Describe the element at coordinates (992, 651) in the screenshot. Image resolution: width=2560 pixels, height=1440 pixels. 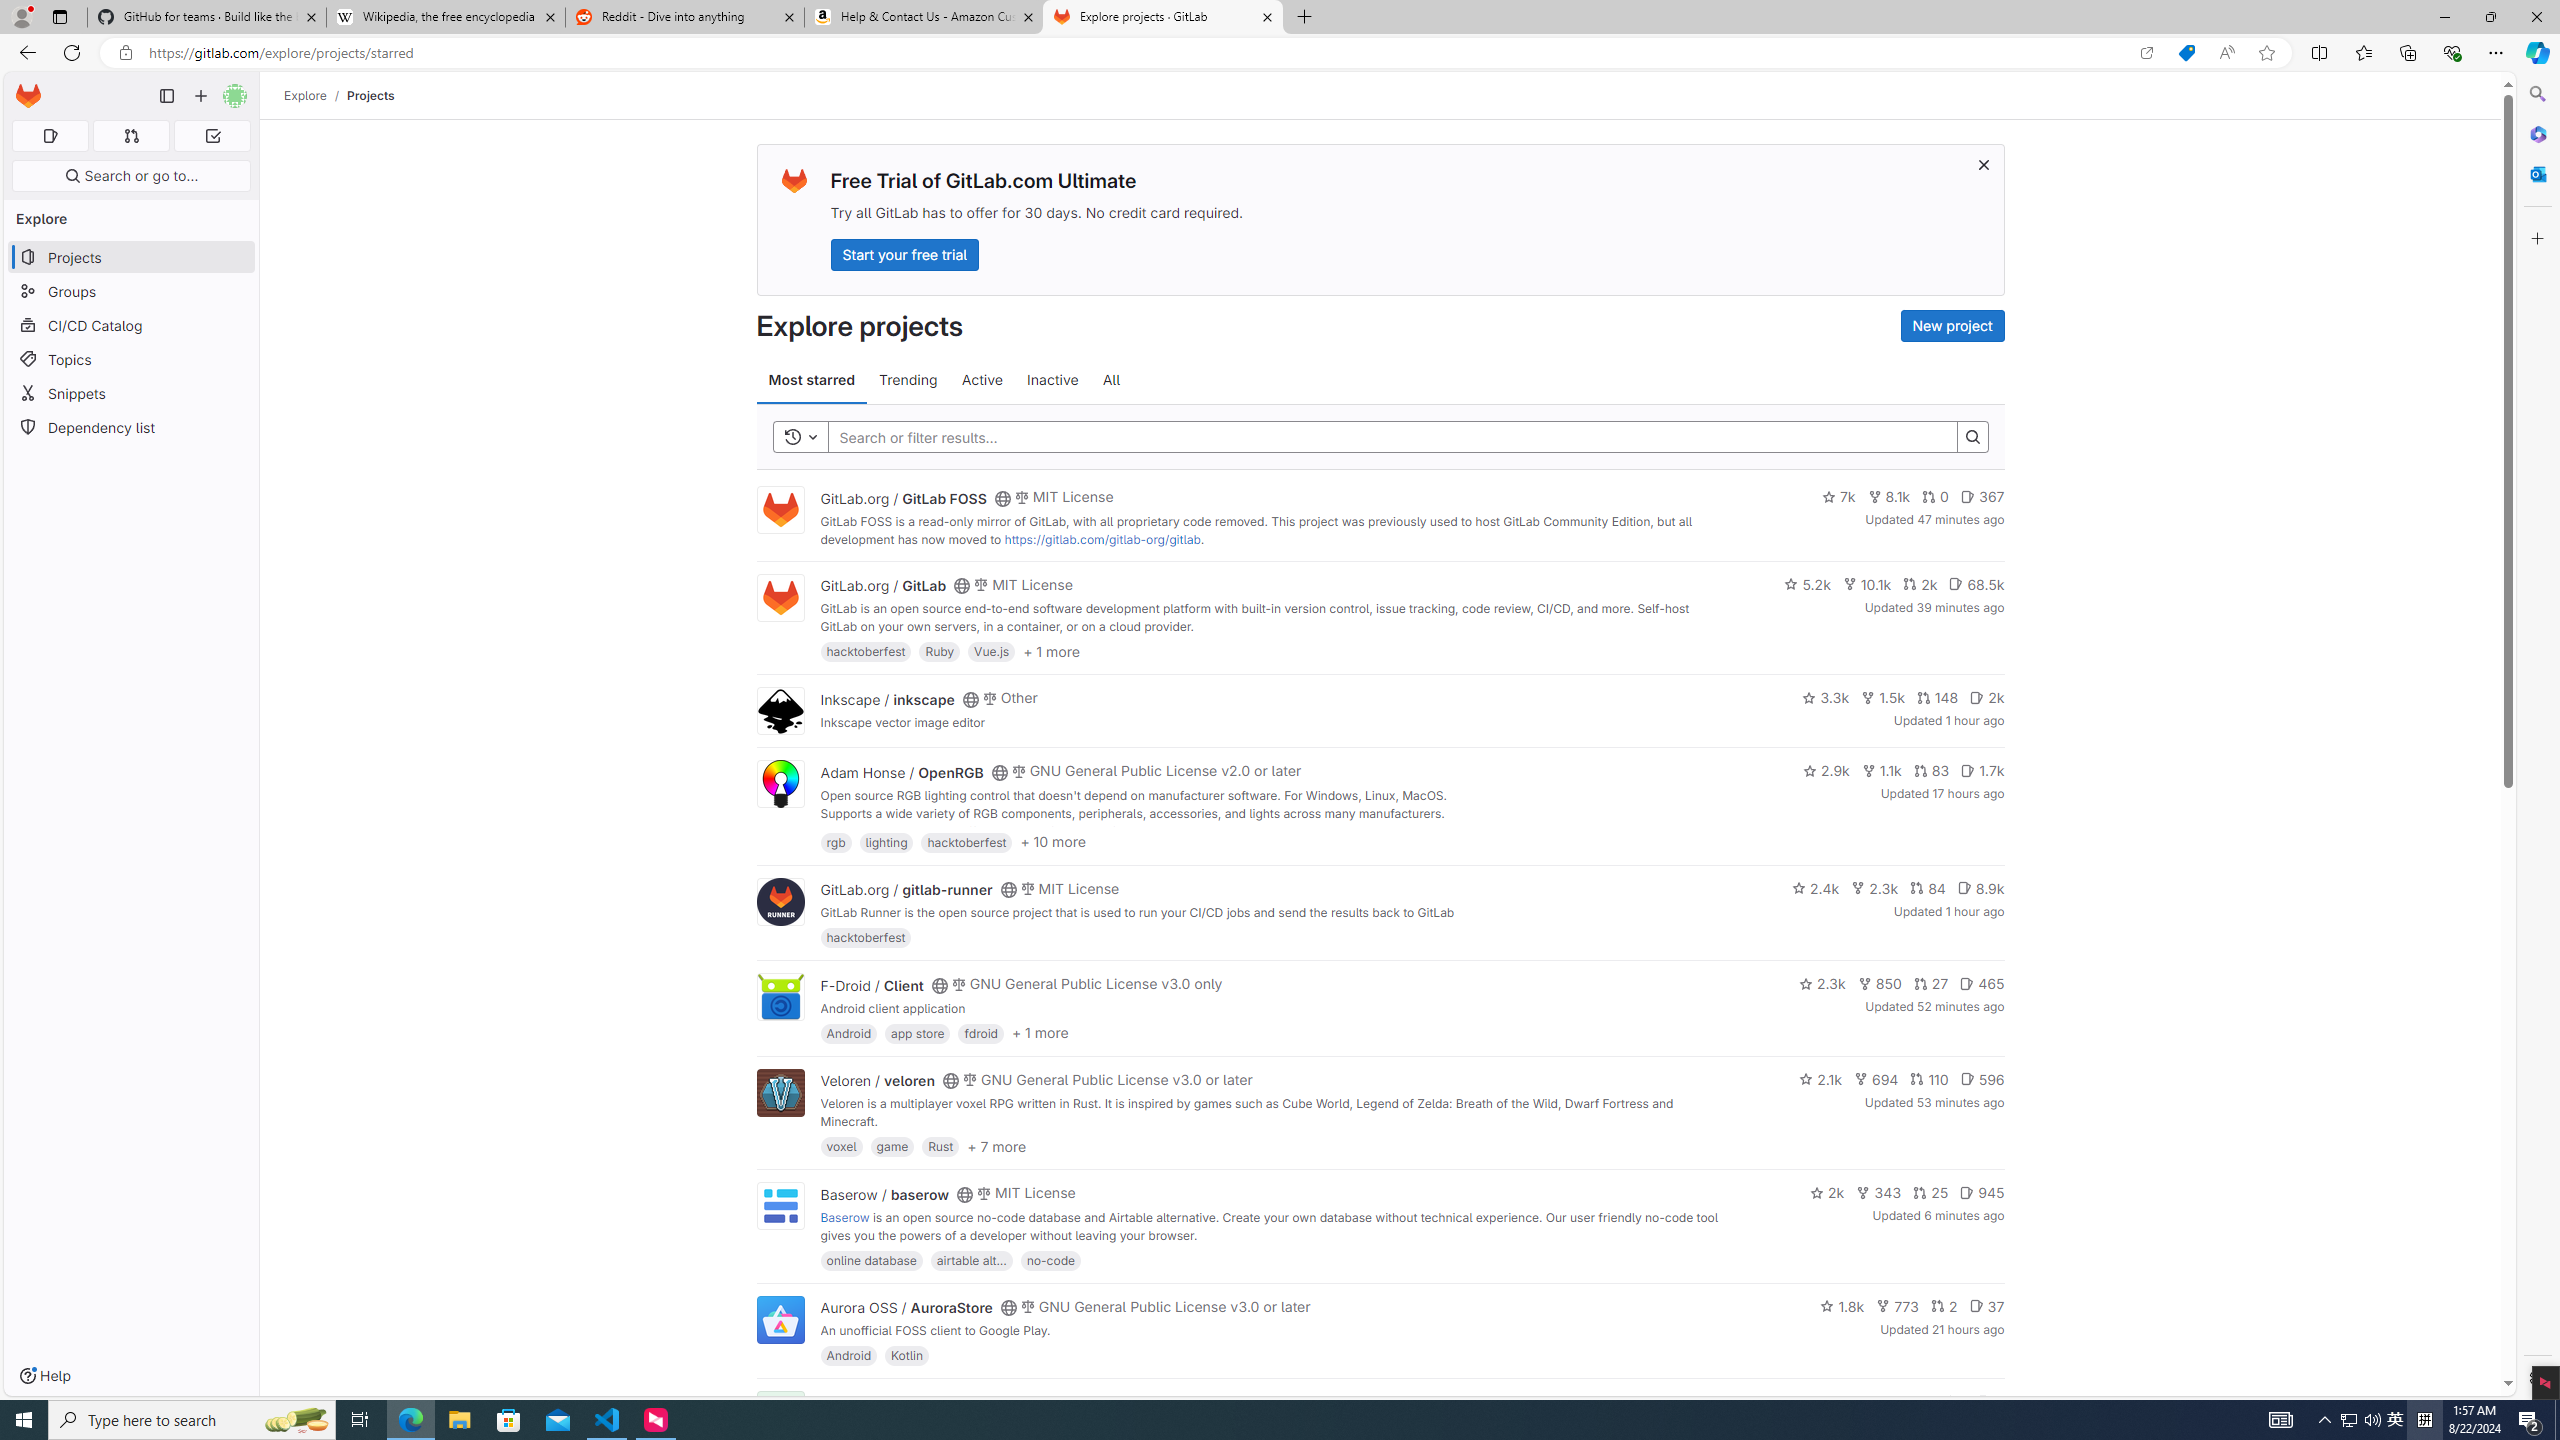
I see `Vue.js` at that location.